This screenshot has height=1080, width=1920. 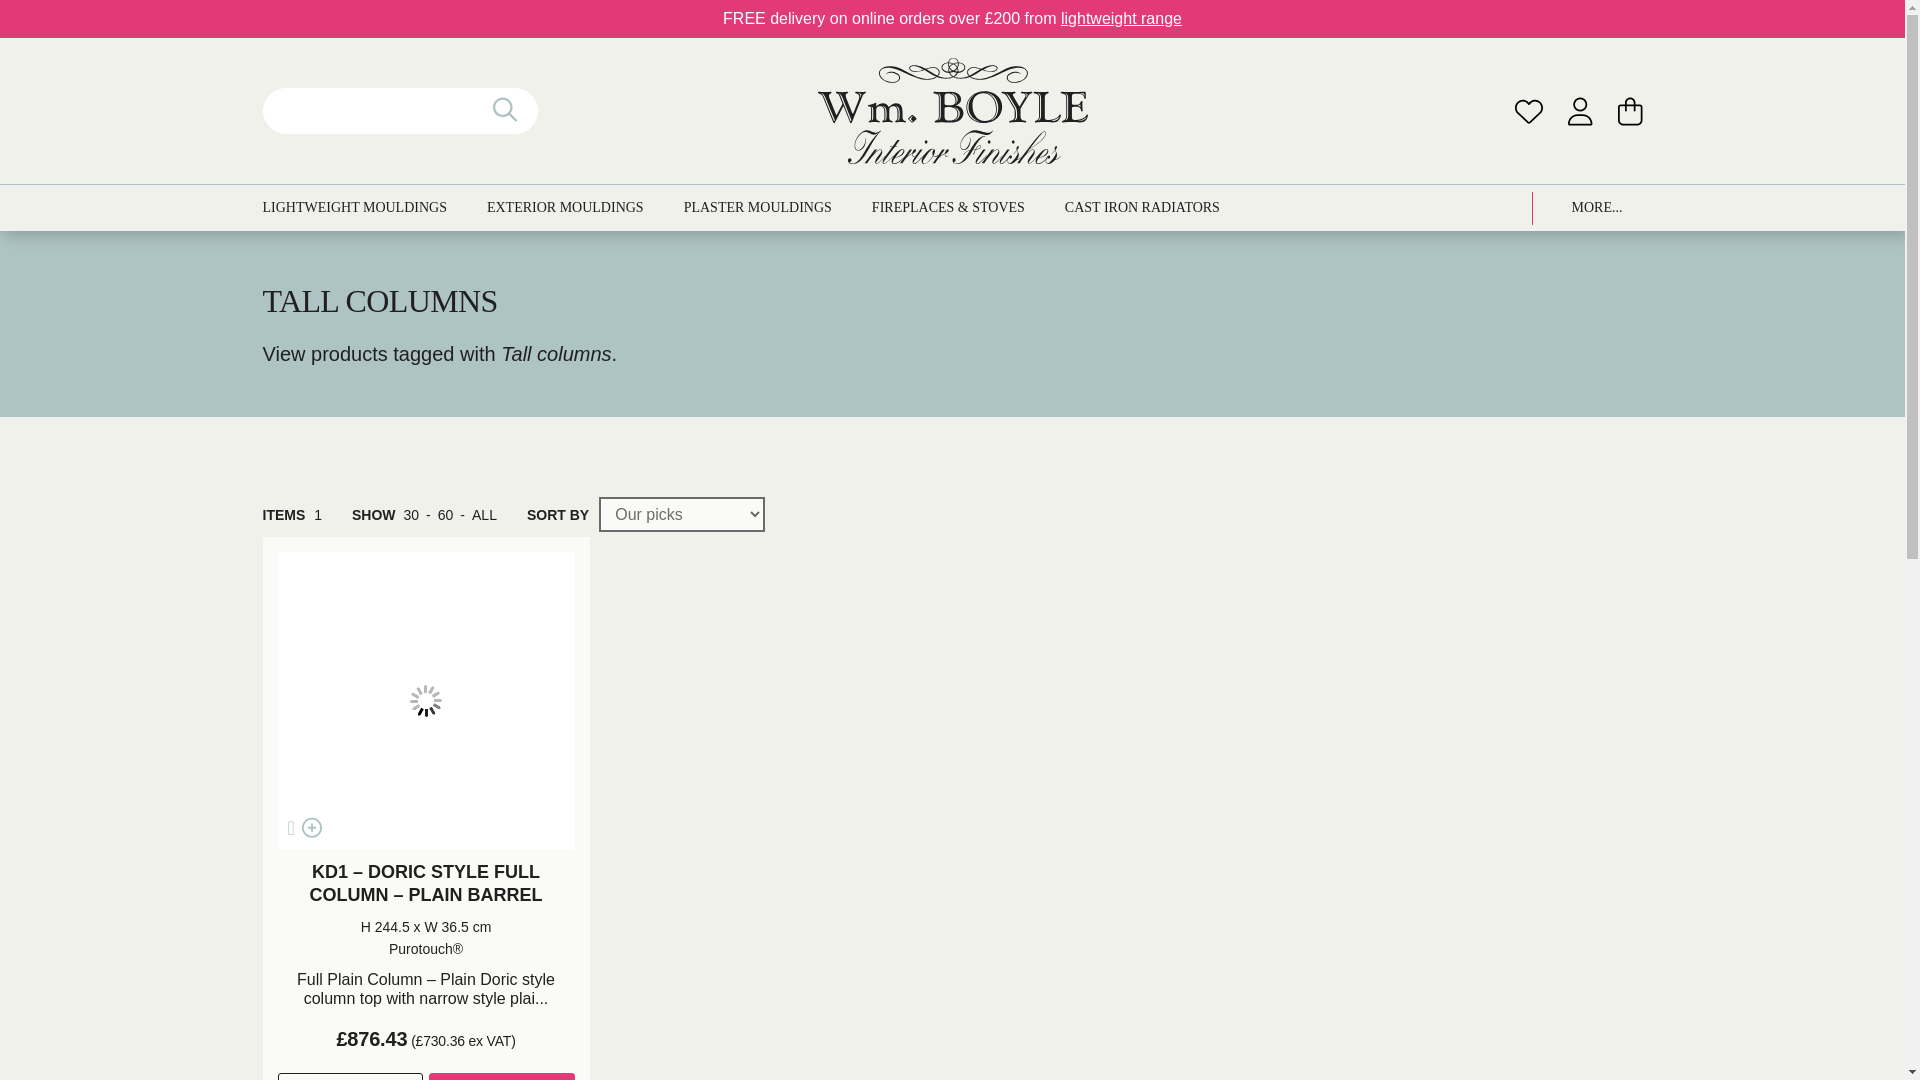 What do you see at coordinates (565, 208) in the screenshot?
I see `EXTERIOR MOULDINGS` at bounding box center [565, 208].